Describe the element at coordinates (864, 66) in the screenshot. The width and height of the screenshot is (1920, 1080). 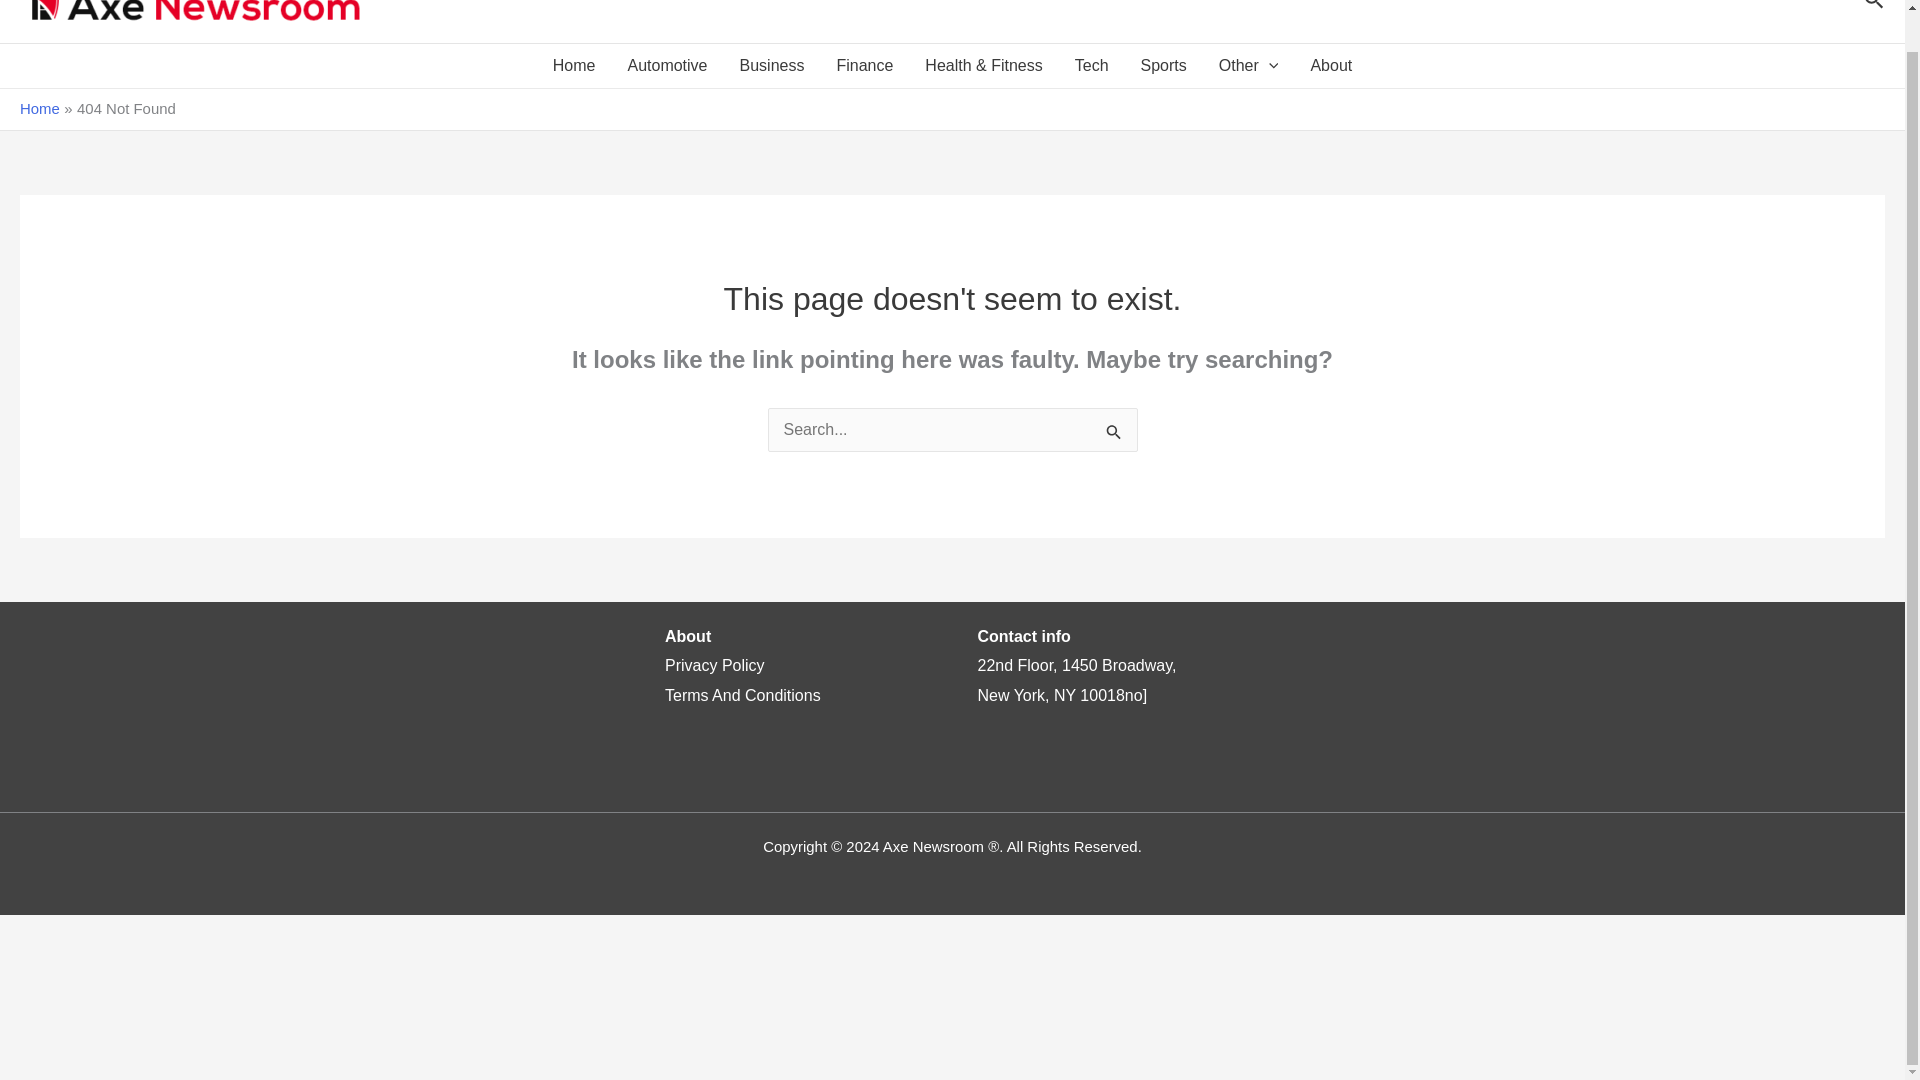
I see `Finance` at that location.